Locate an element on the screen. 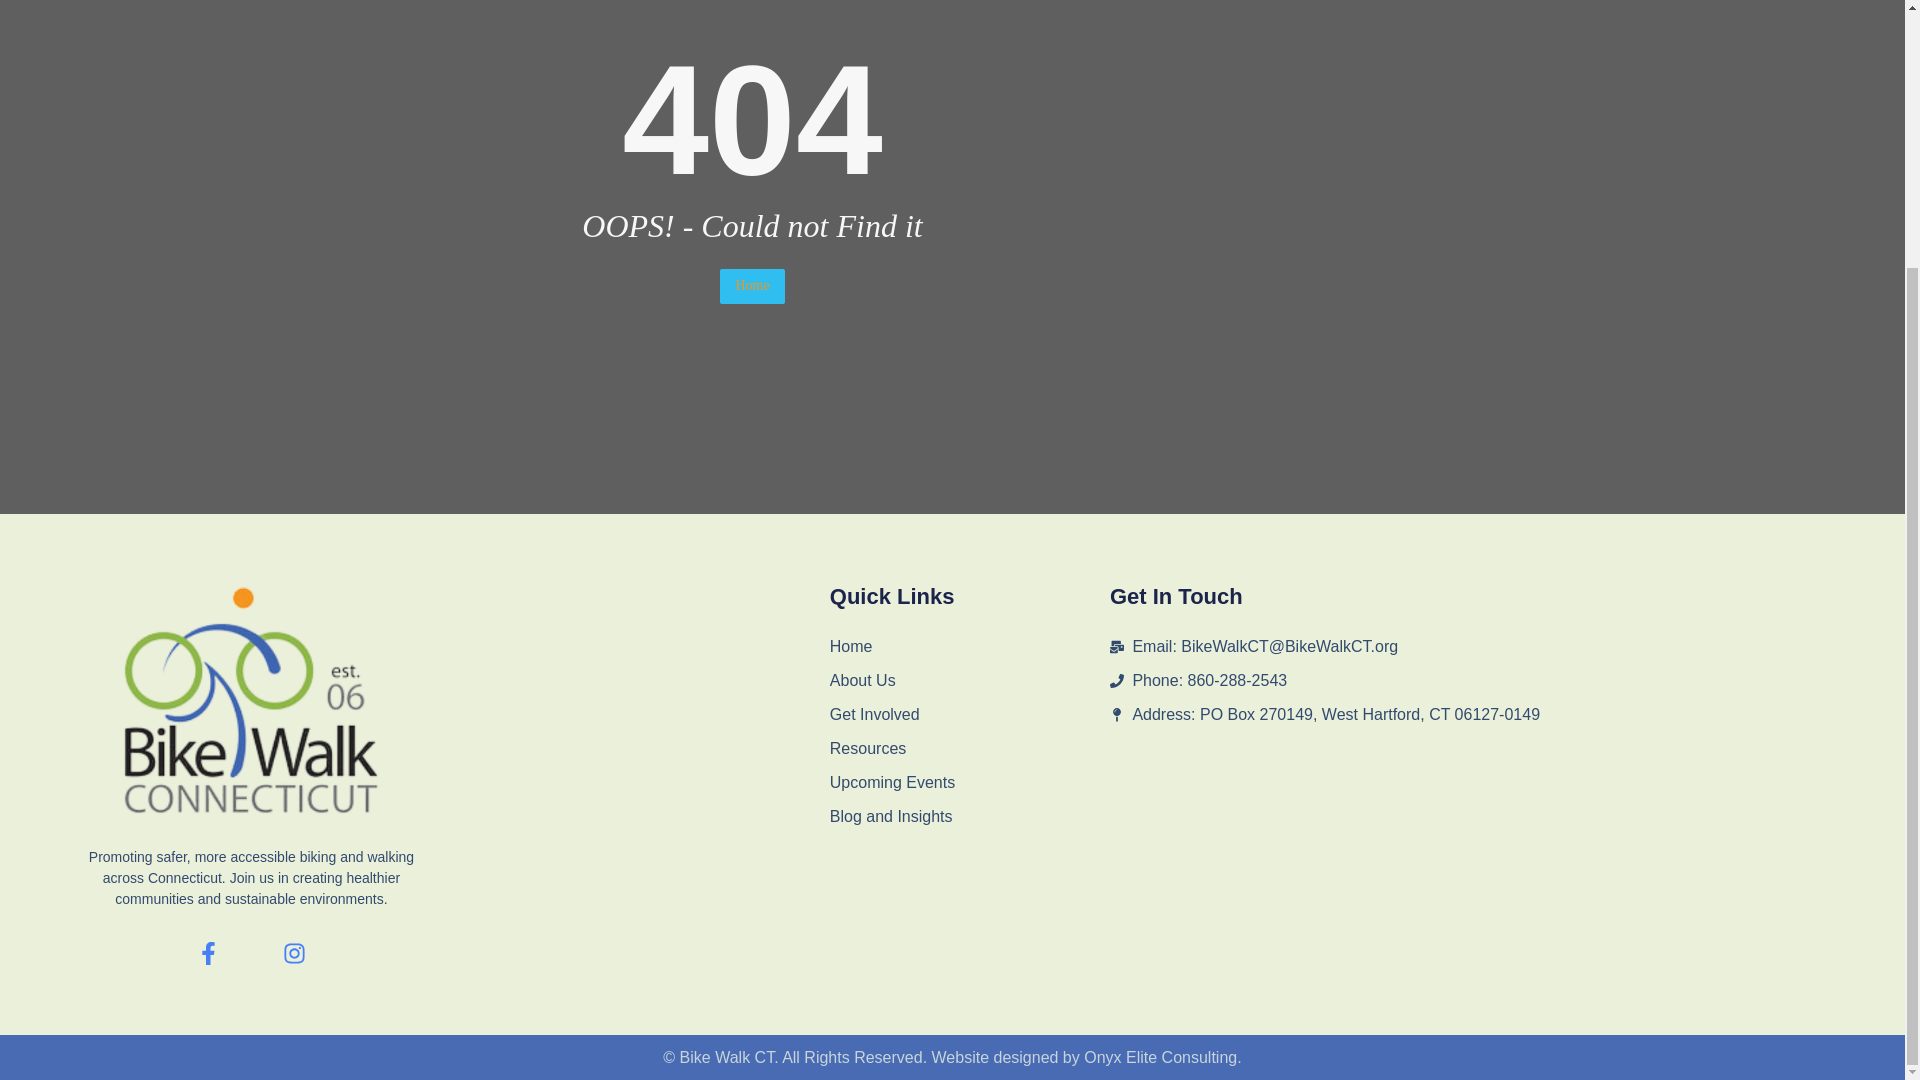 This screenshot has width=1920, height=1080. Phone: 860-288-2543 is located at coordinates (1454, 680).